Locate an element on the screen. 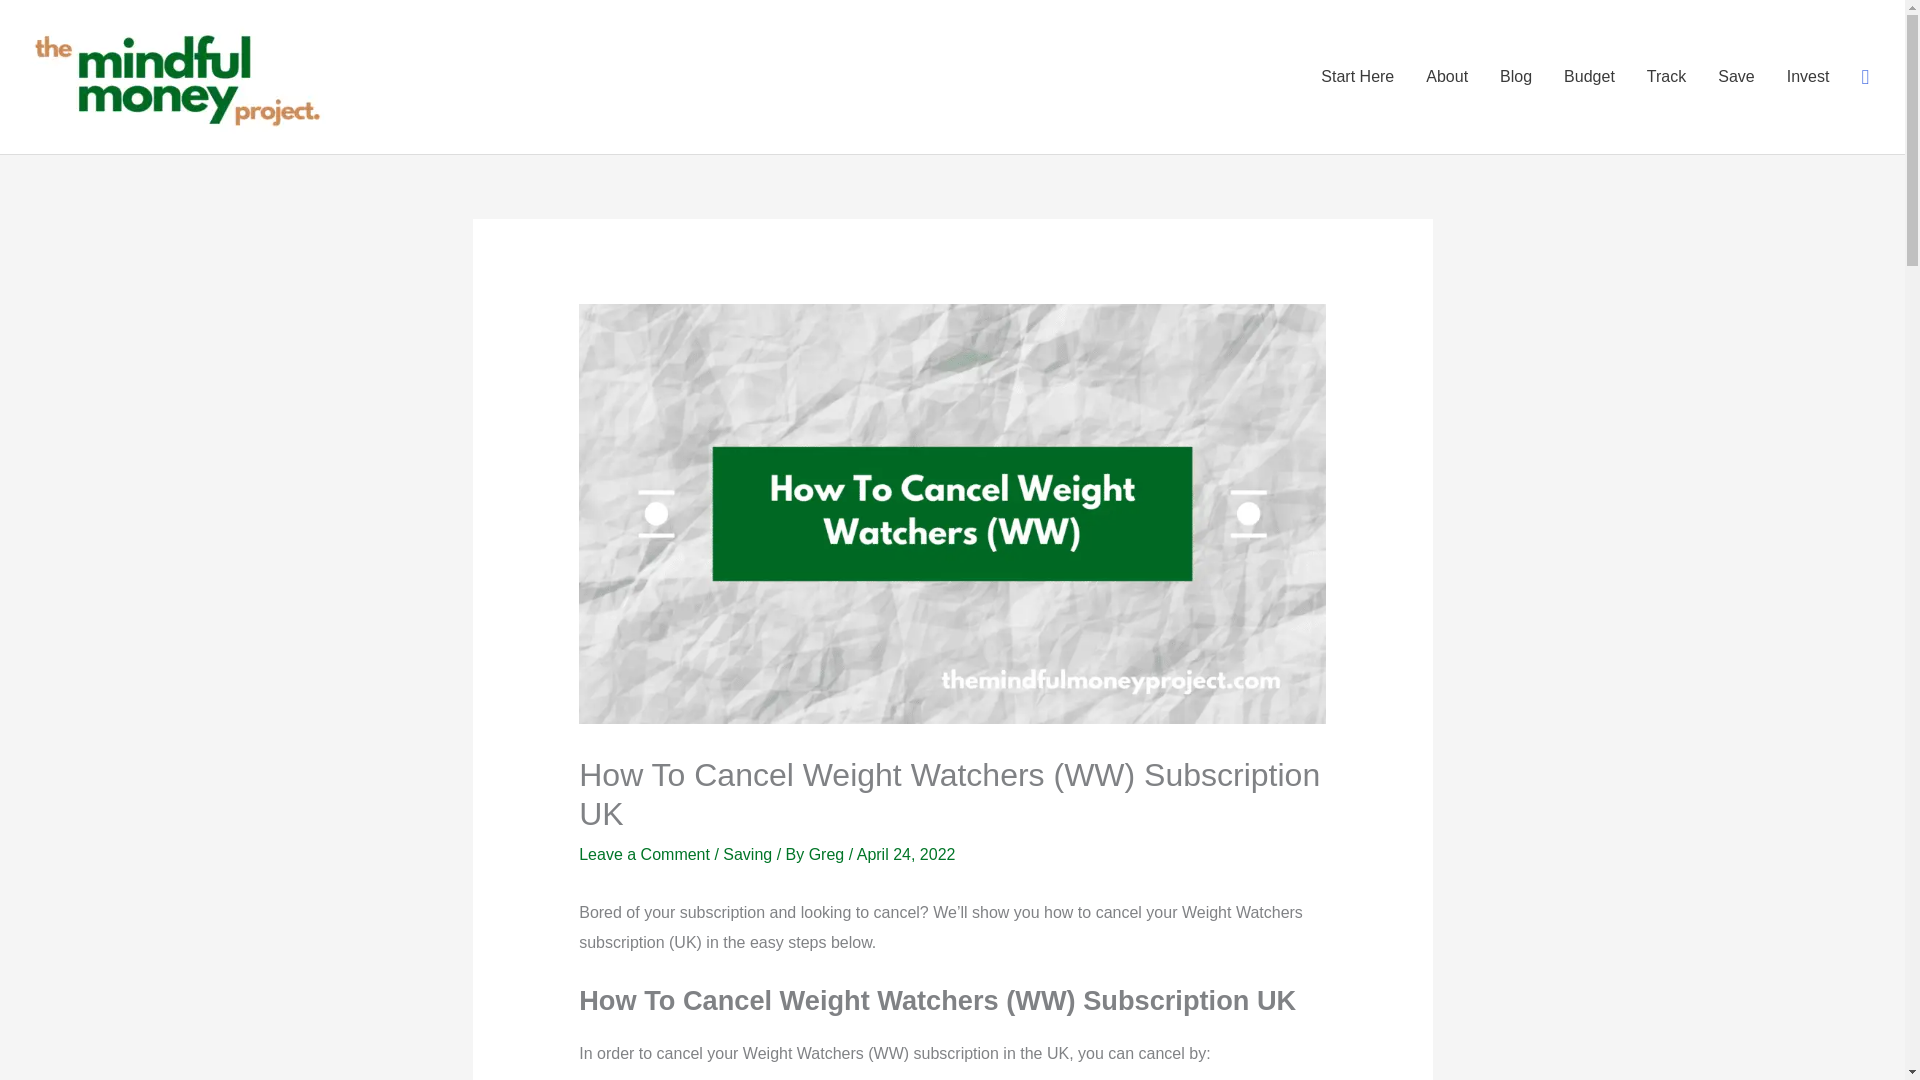 This screenshot has height=1080, width=1920. View all posts by Greg is located at coordinates (828, 854).